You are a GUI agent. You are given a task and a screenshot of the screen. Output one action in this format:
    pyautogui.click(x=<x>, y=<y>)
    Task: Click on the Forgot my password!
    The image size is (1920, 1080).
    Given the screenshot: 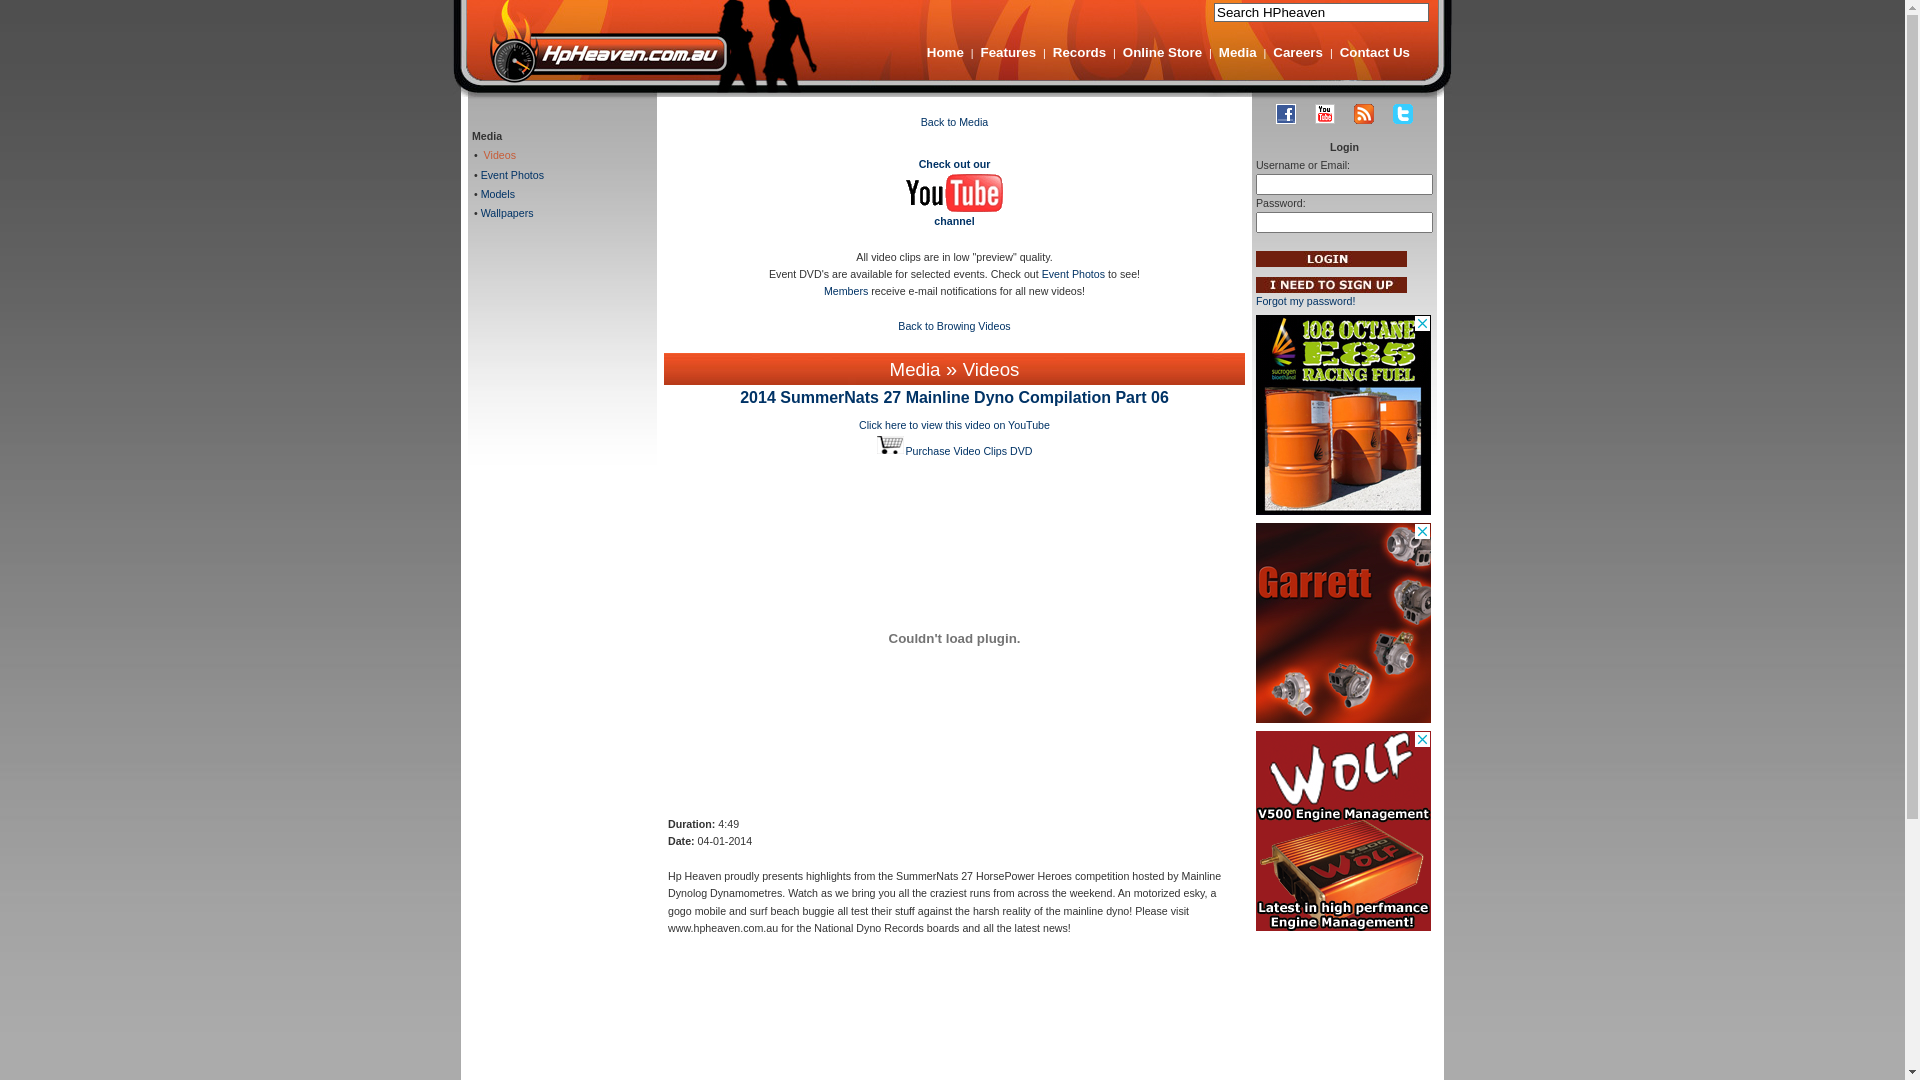 What is the action you would take?
    pyautogui.click(x=1306, y=301)
    